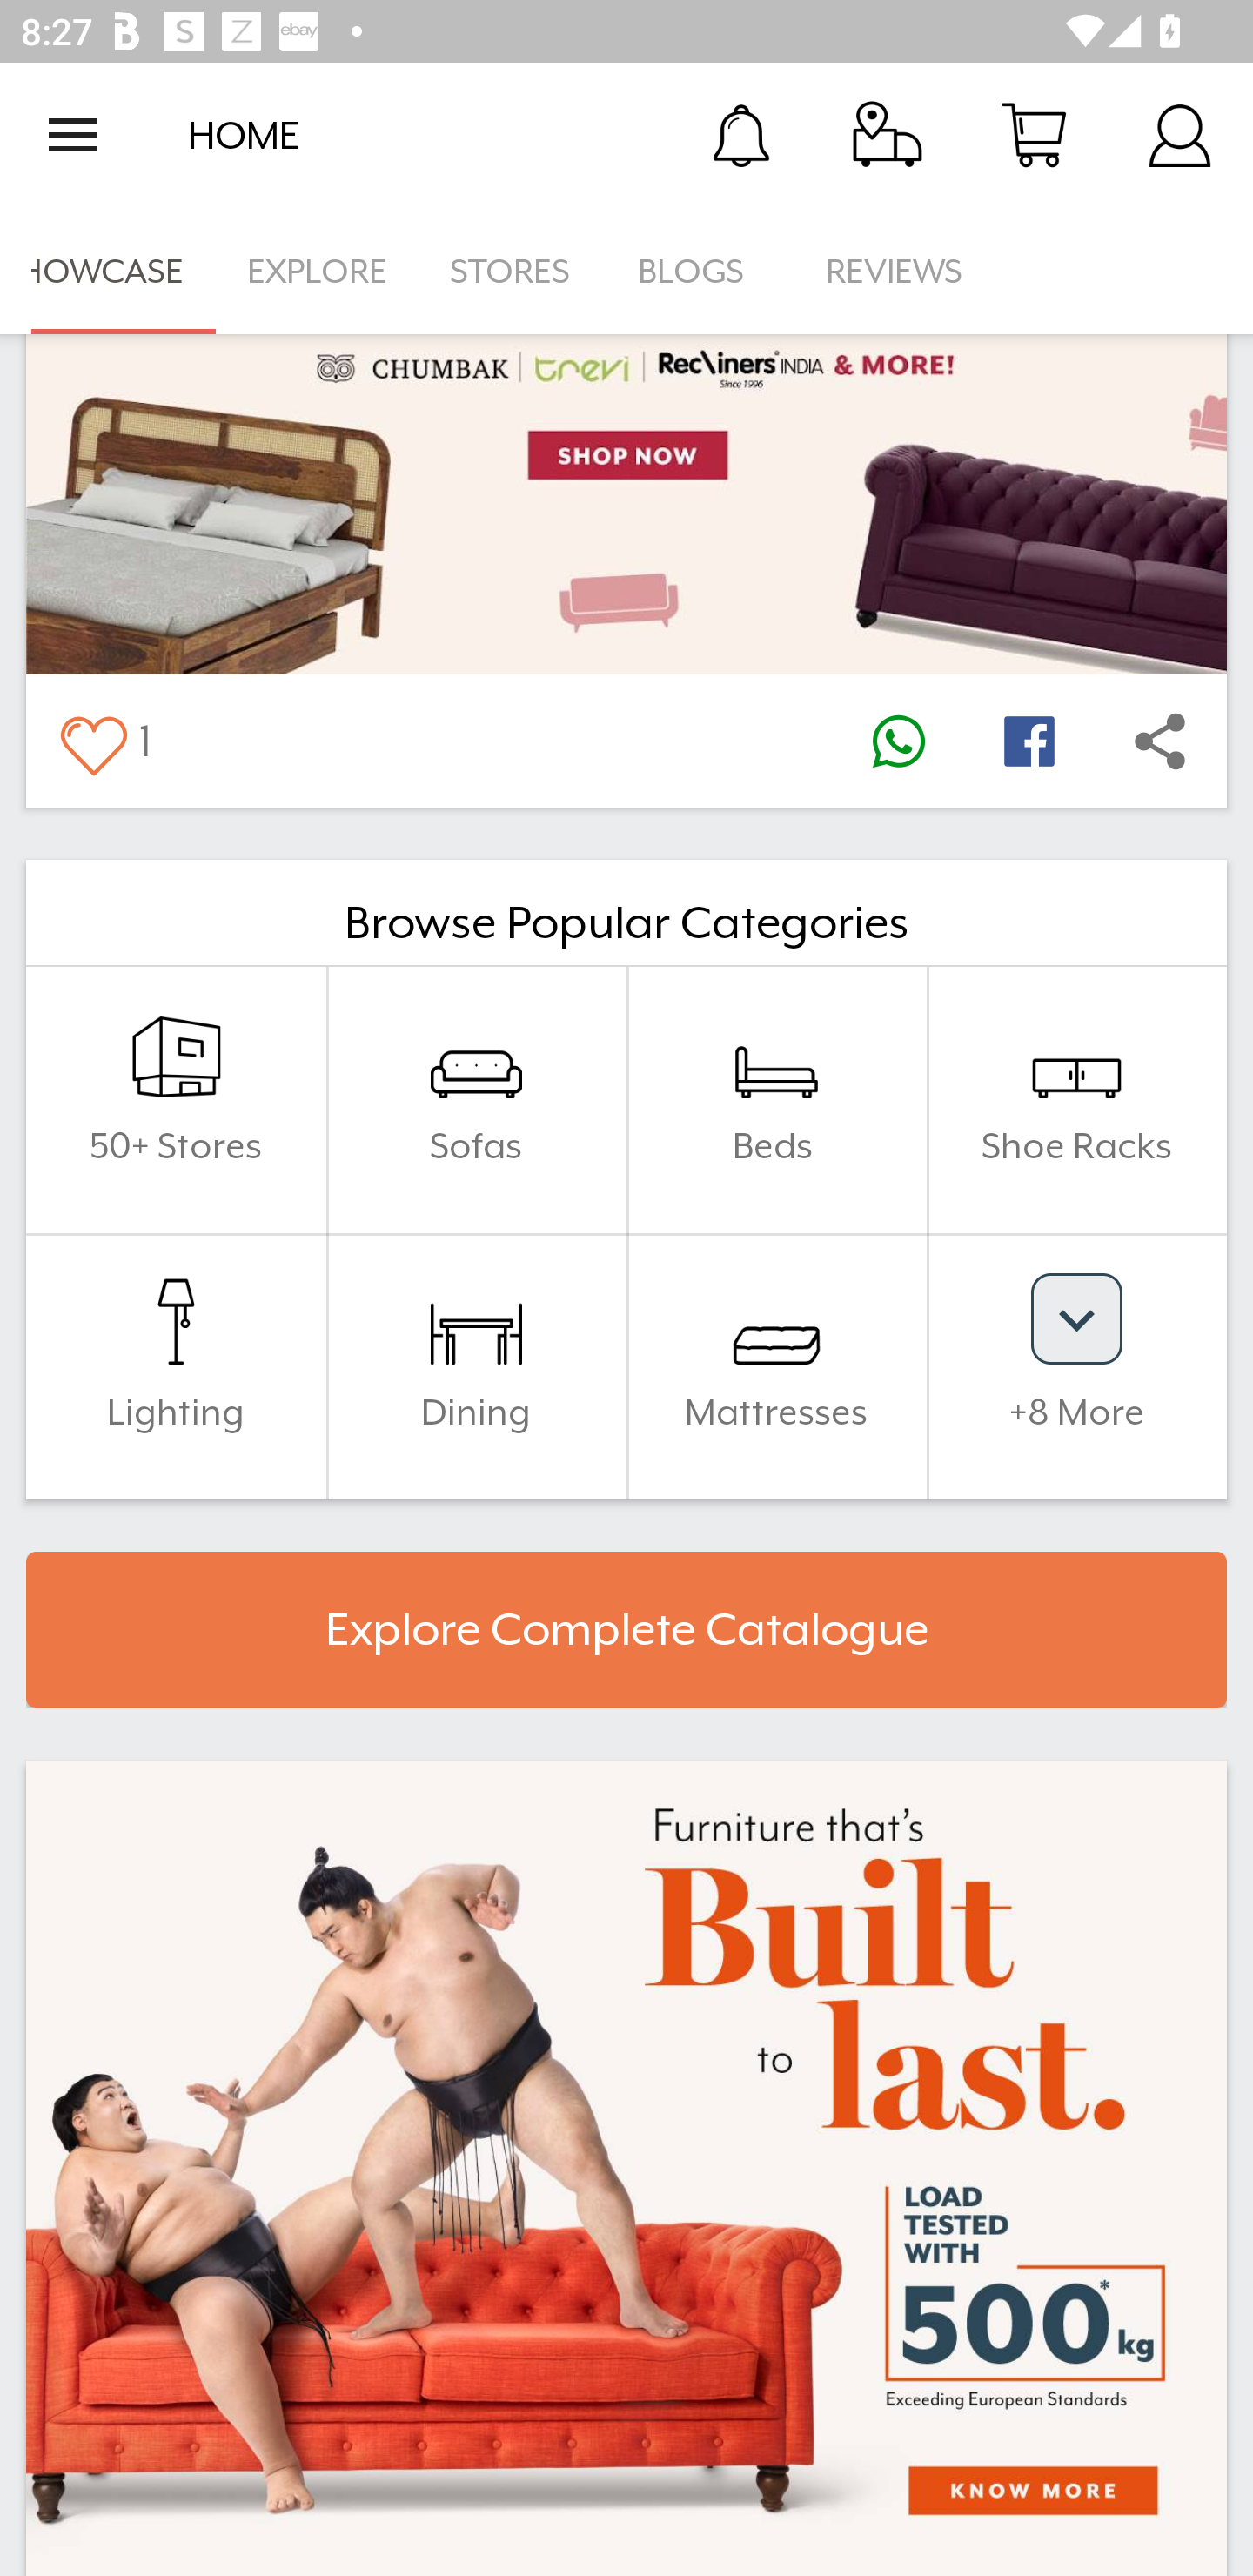  Describe the element at coordinates (176, 1366) in the screenshot. I see `Lighting` at that location.